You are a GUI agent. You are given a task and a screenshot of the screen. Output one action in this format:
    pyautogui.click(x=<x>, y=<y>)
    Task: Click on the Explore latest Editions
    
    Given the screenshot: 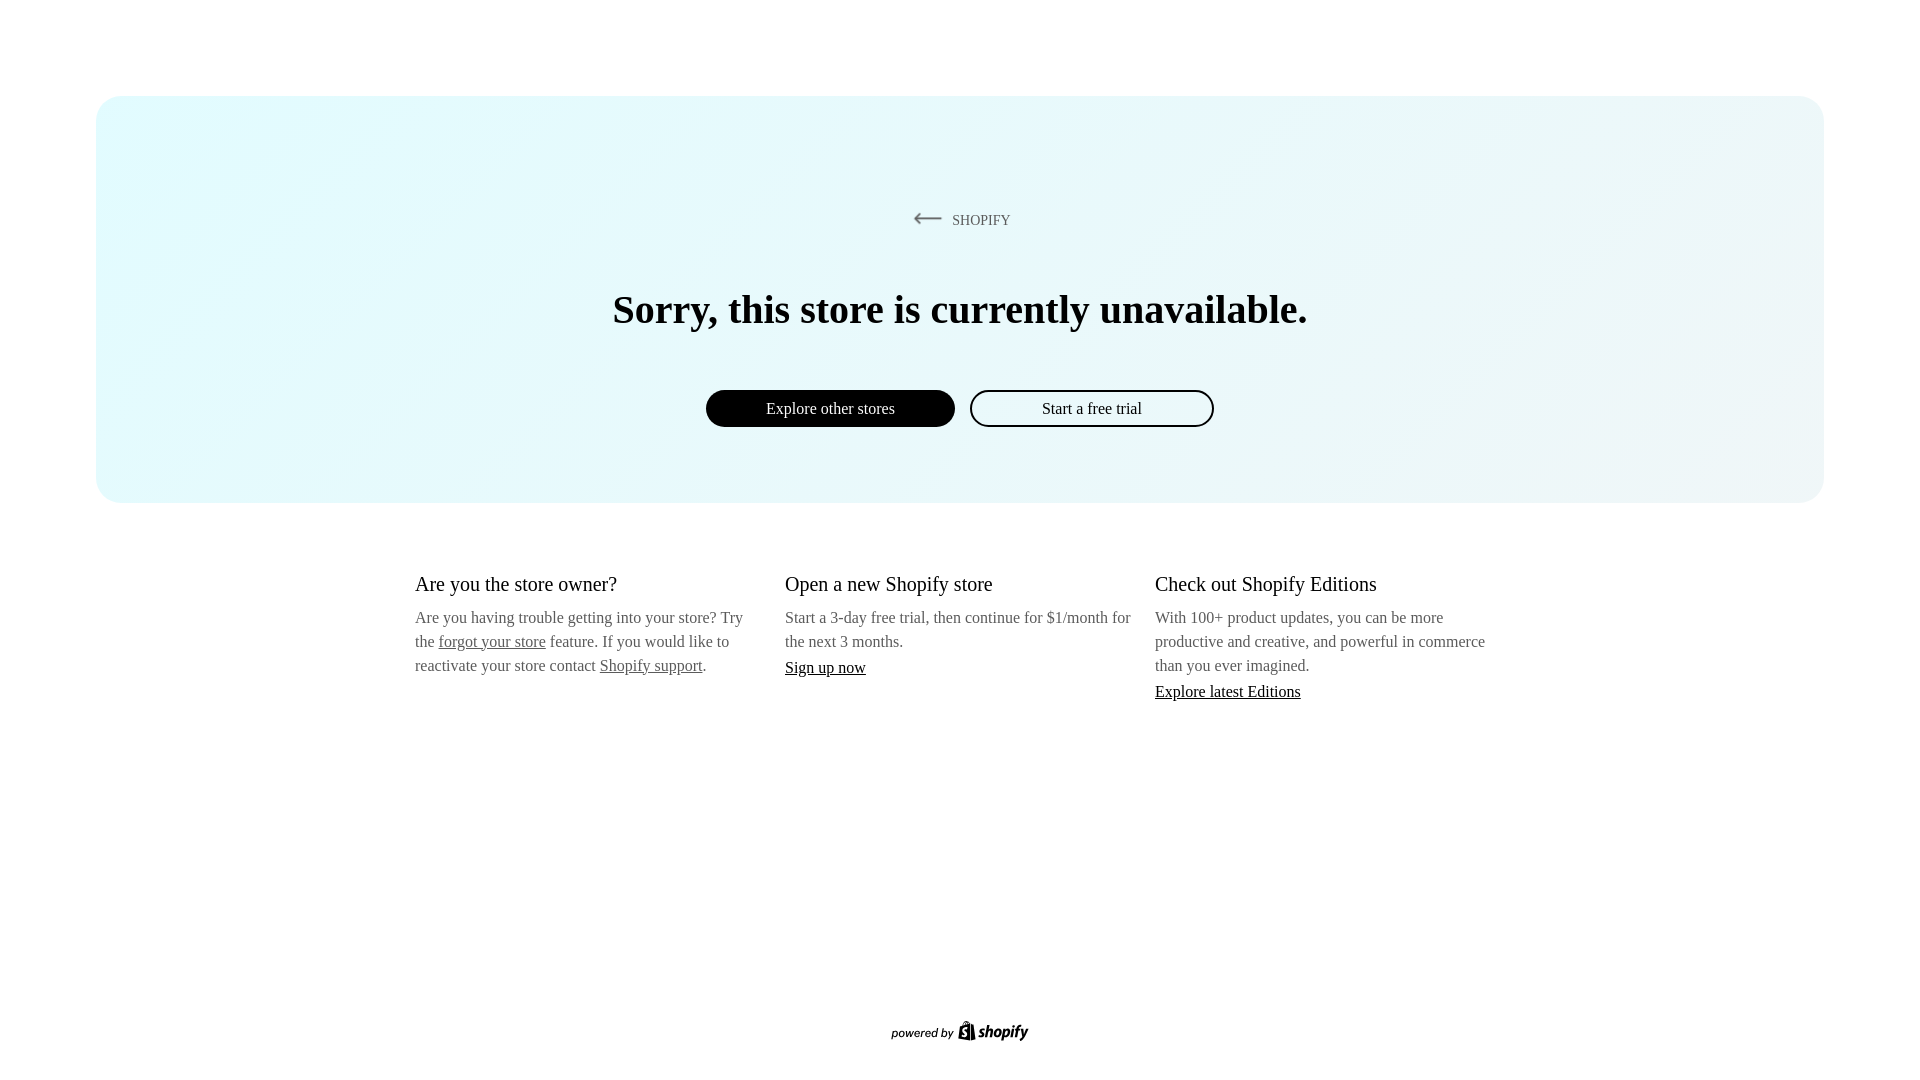 What is the action you would take?
    pyautogui.click(x=1228, y=690)
    